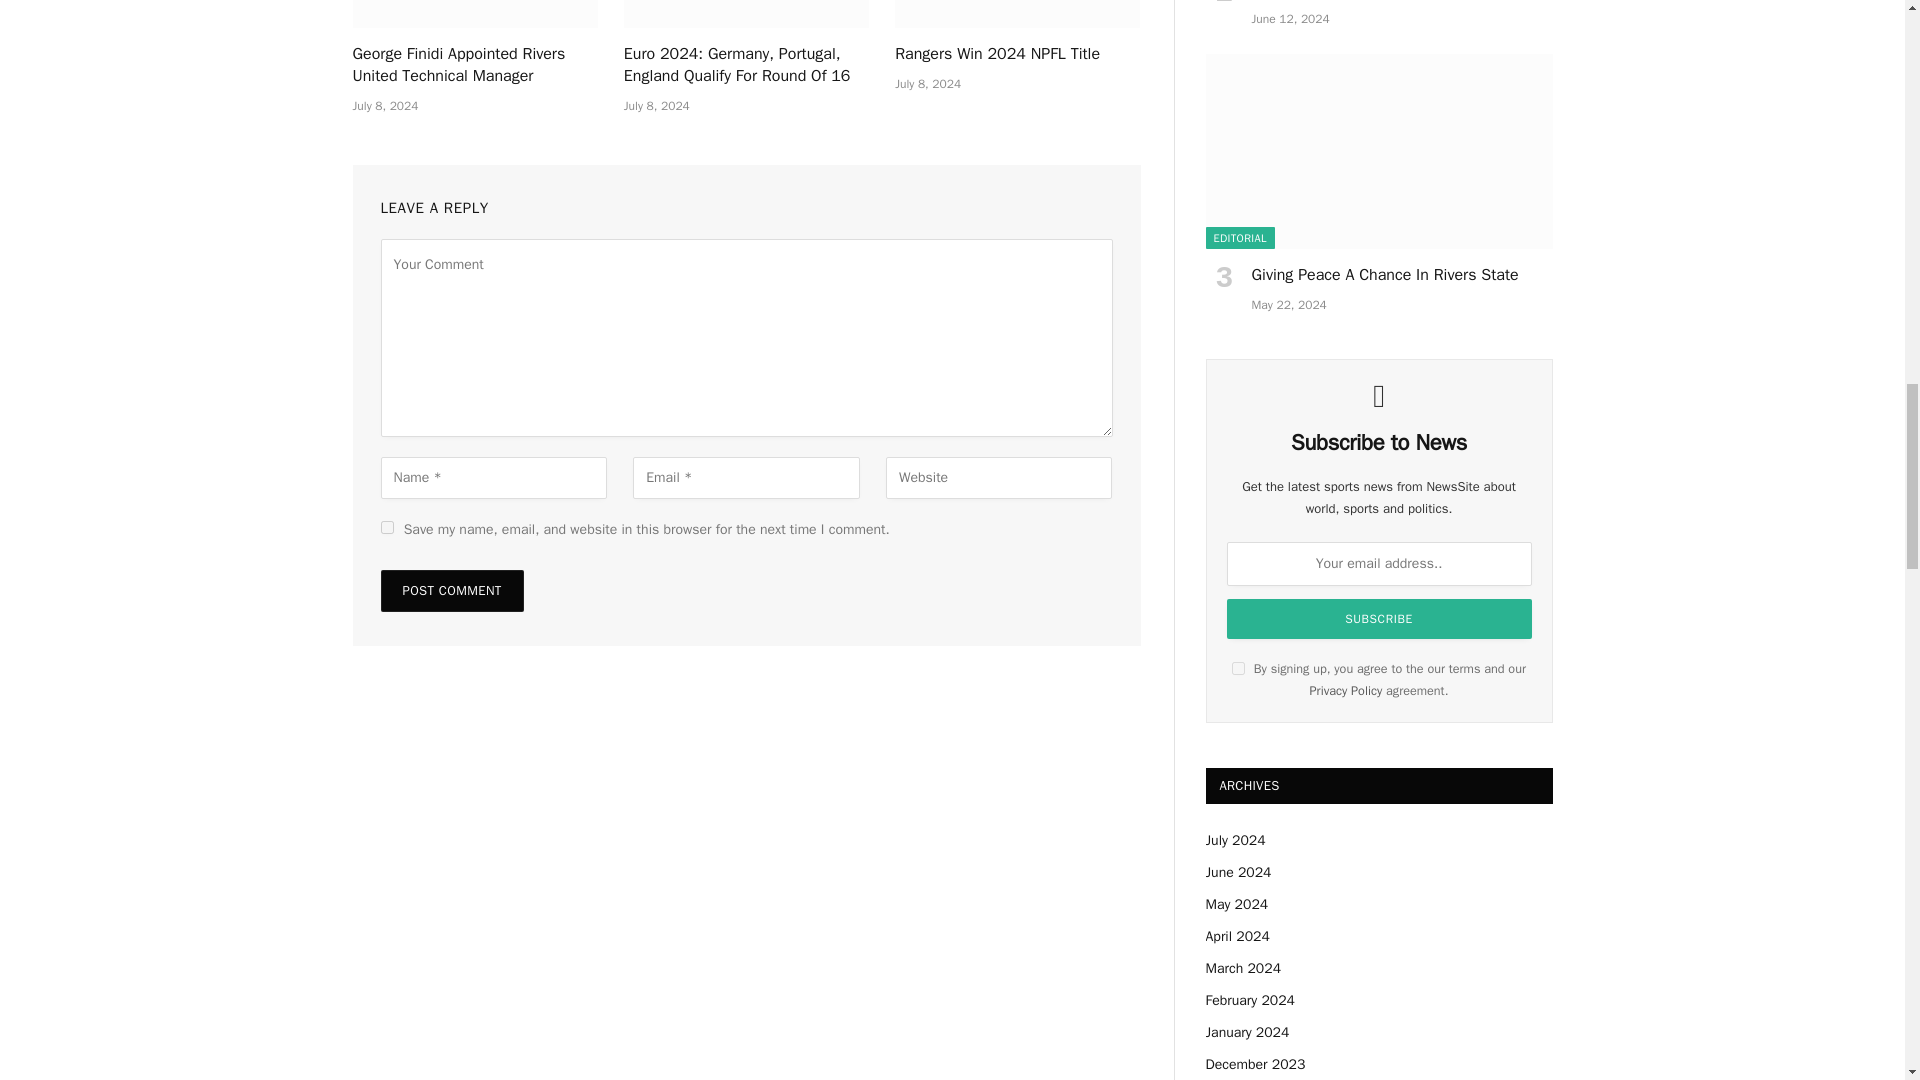 Image resolution: width=1920 pixels, height=1080 pixels. Describe the element at coordinates (451, 591) in the screenshot. I see `Post Comment` at that location.